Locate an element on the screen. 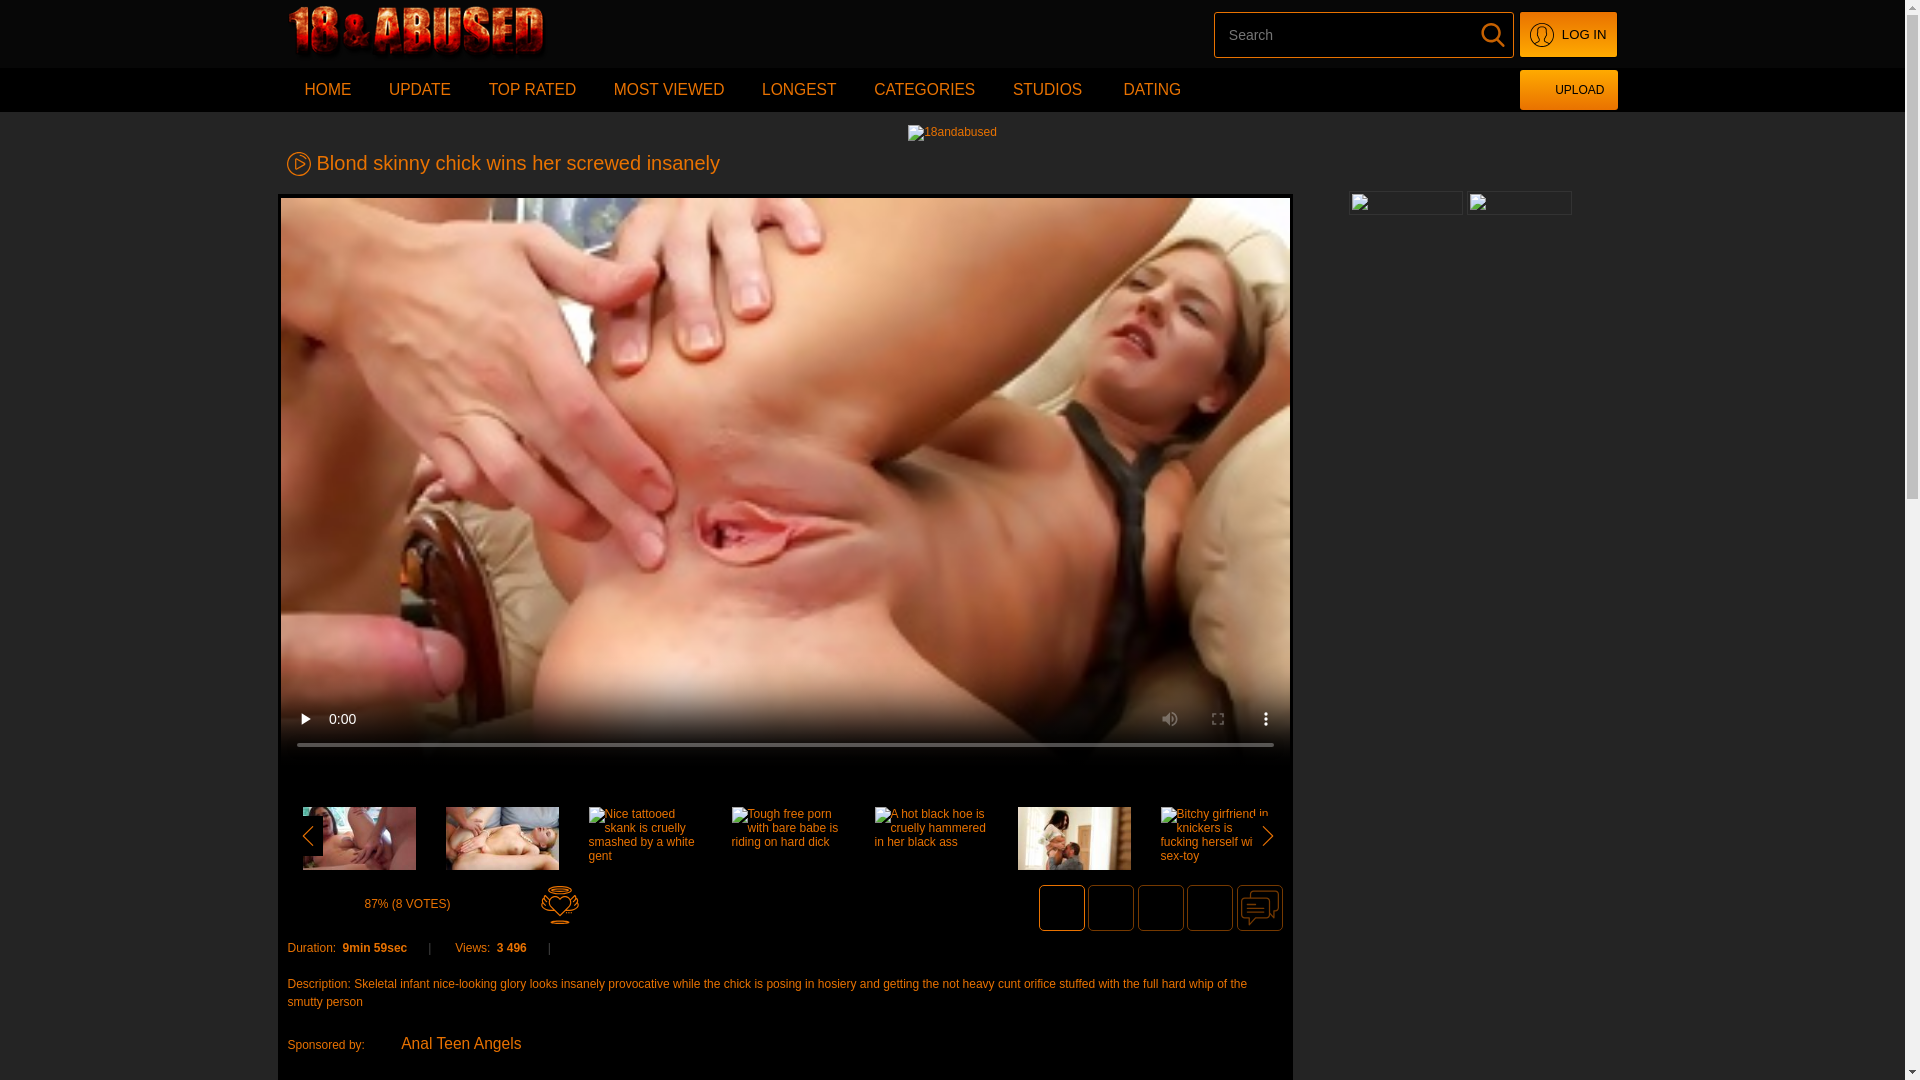 Image resolution: width=1920 pixels, height=1080 pixels. Brutal gent severely fucks his girlfriend is located at coordinates (1074, 838).